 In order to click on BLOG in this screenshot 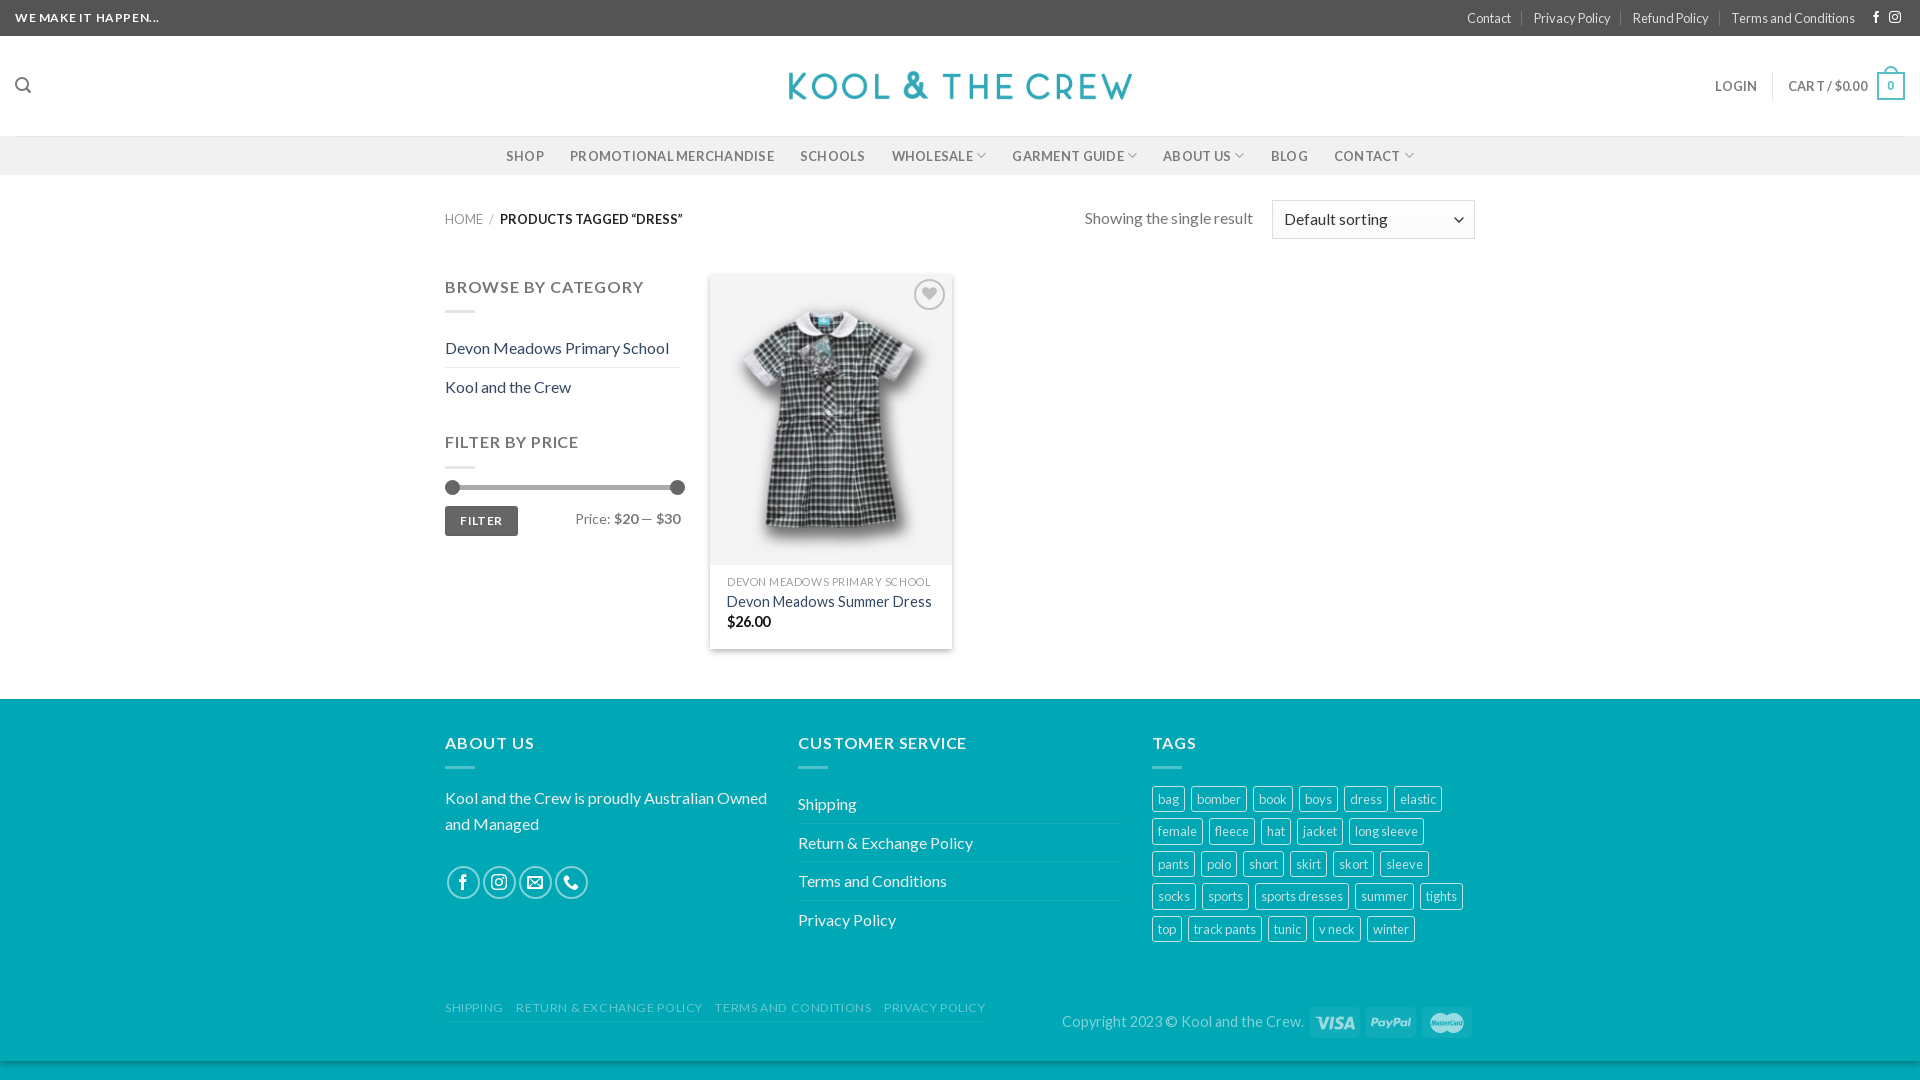, I will do `click(1290, 156)`.